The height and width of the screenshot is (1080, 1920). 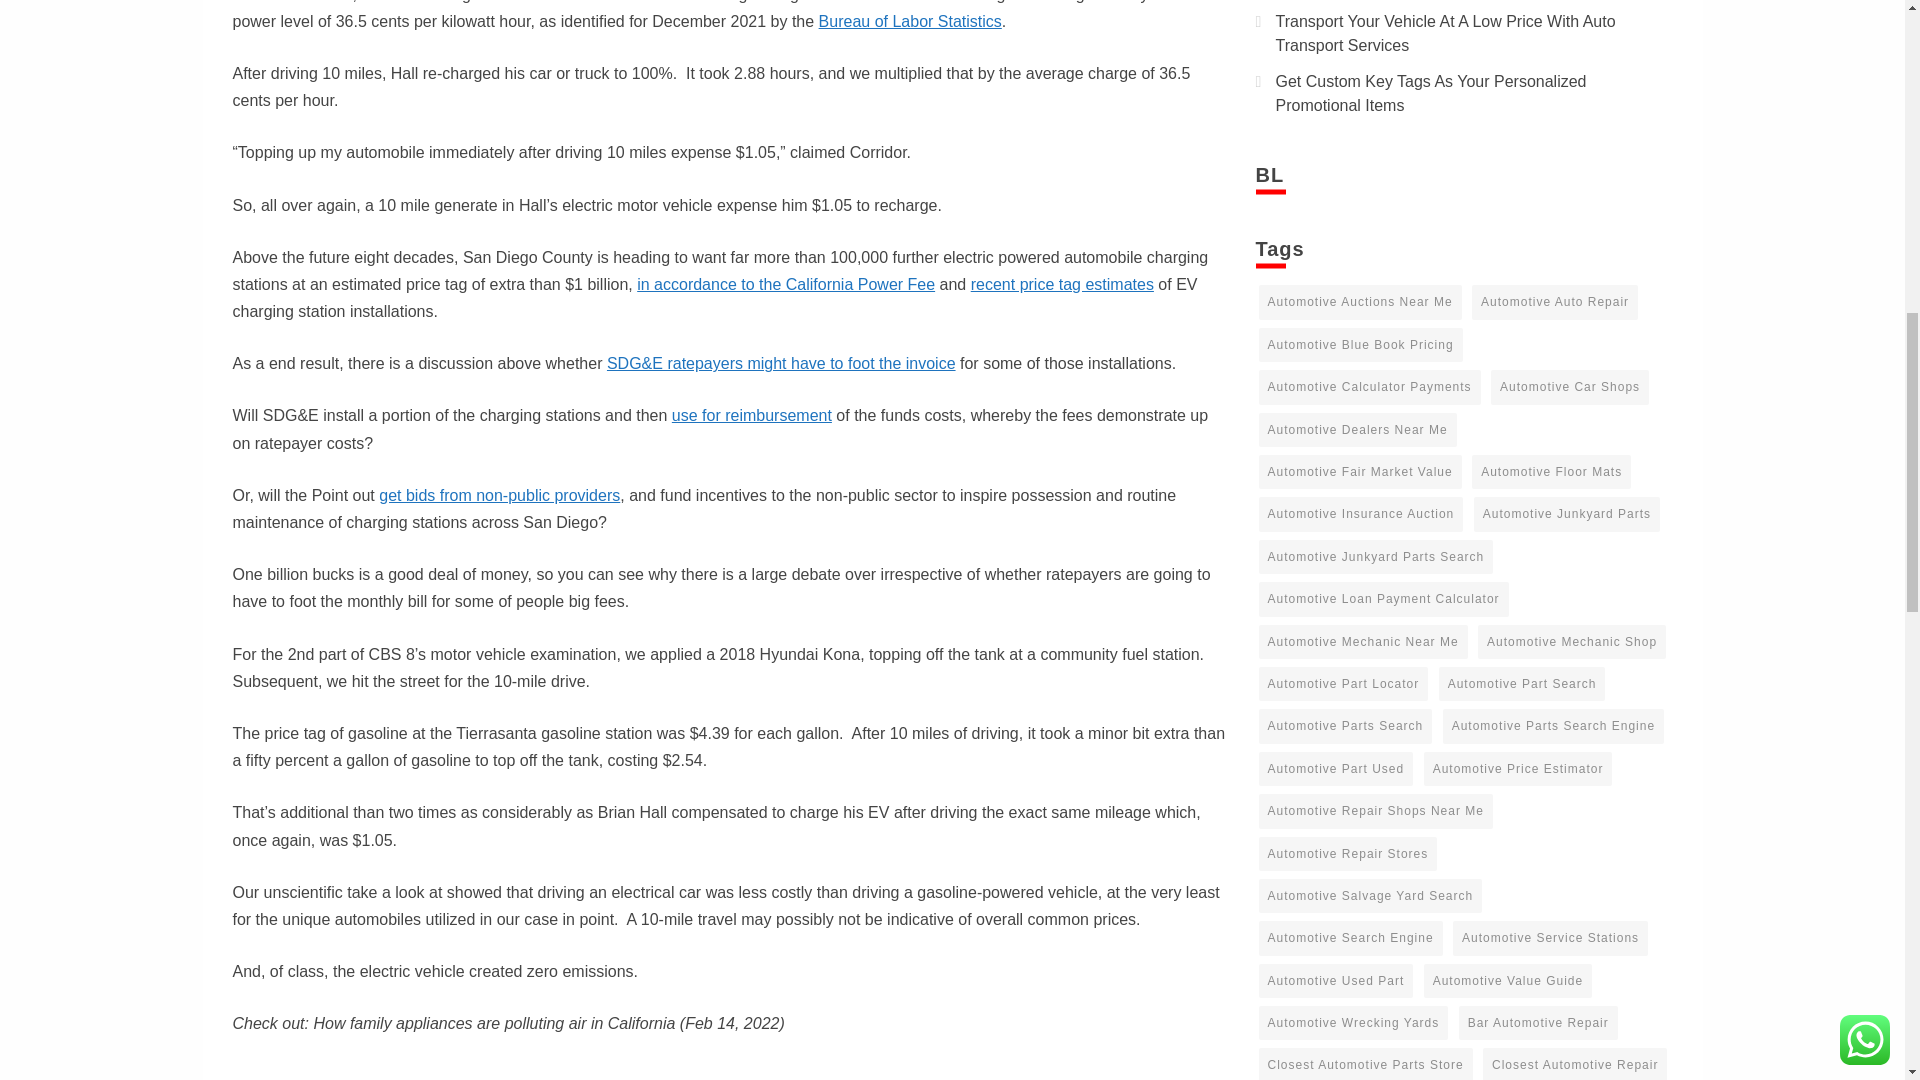 What do you see at coordinates (552, 1070) in the screenshot?
I see `How household appliances are polluting air in California` at bounding box center [552, 1070].